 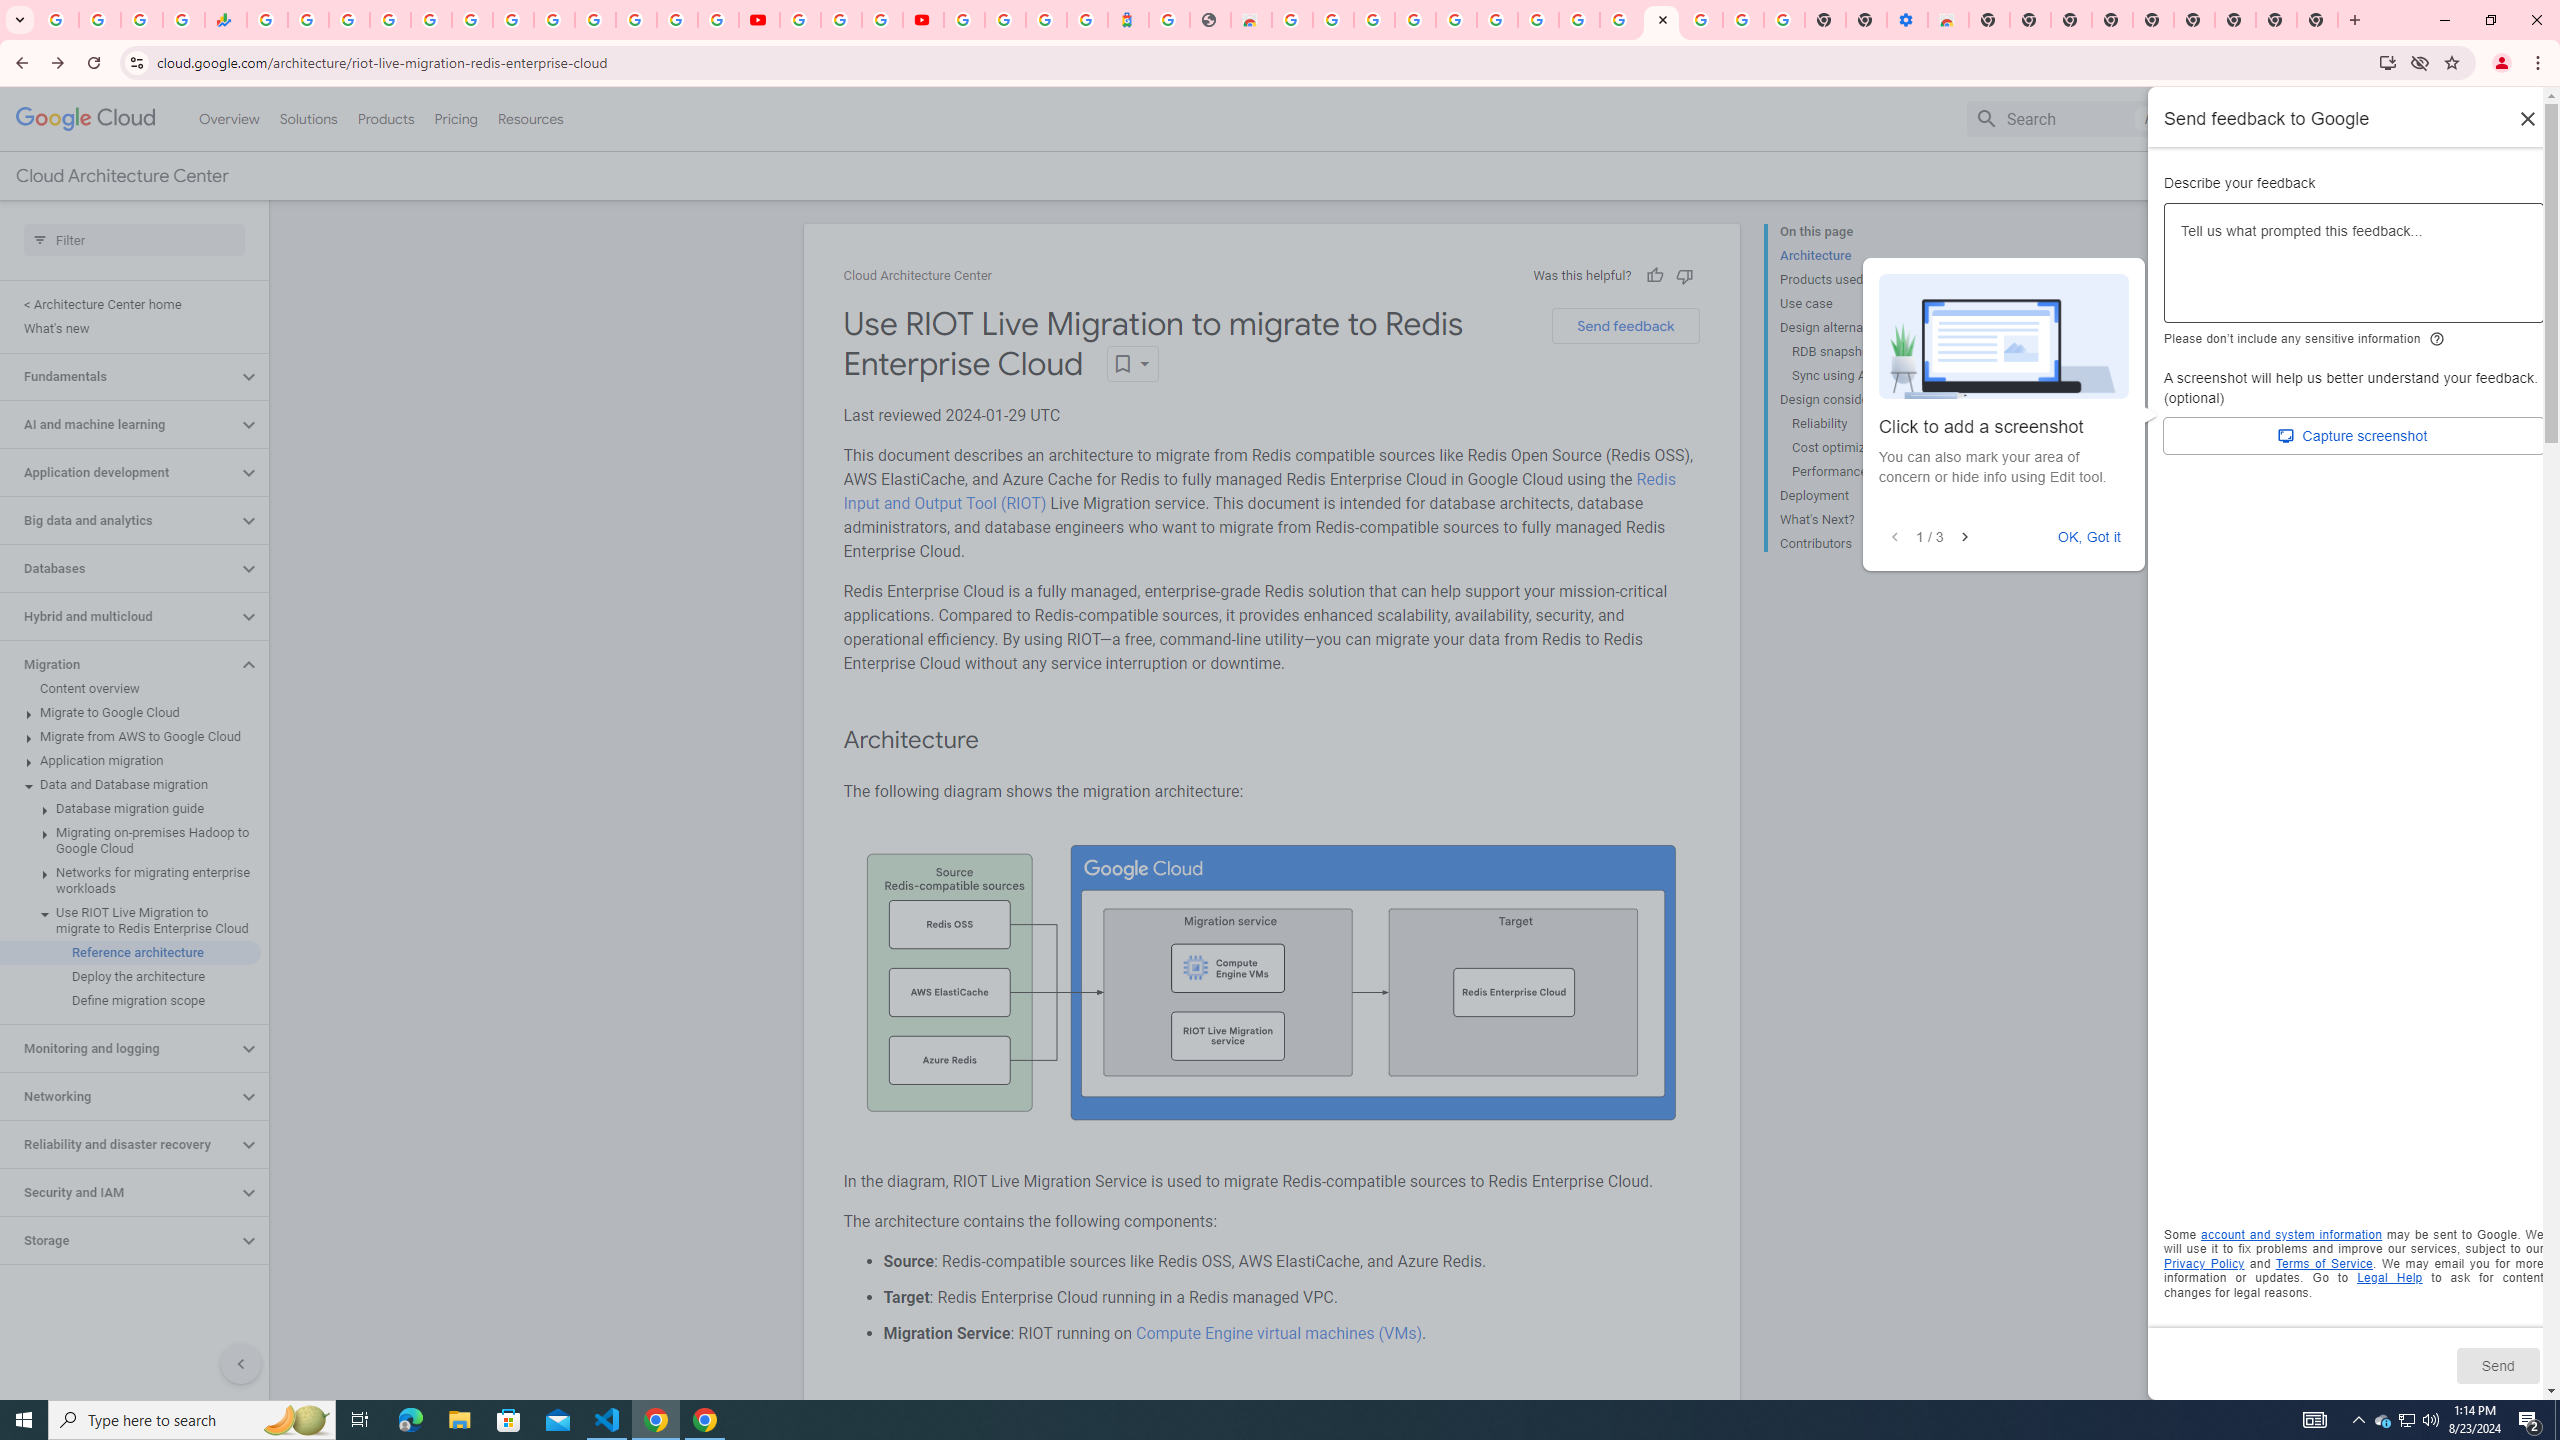 What do you see at coordinates (119, 664) in the screenshot?
I see `Migration` at bounding box center [119, 664].